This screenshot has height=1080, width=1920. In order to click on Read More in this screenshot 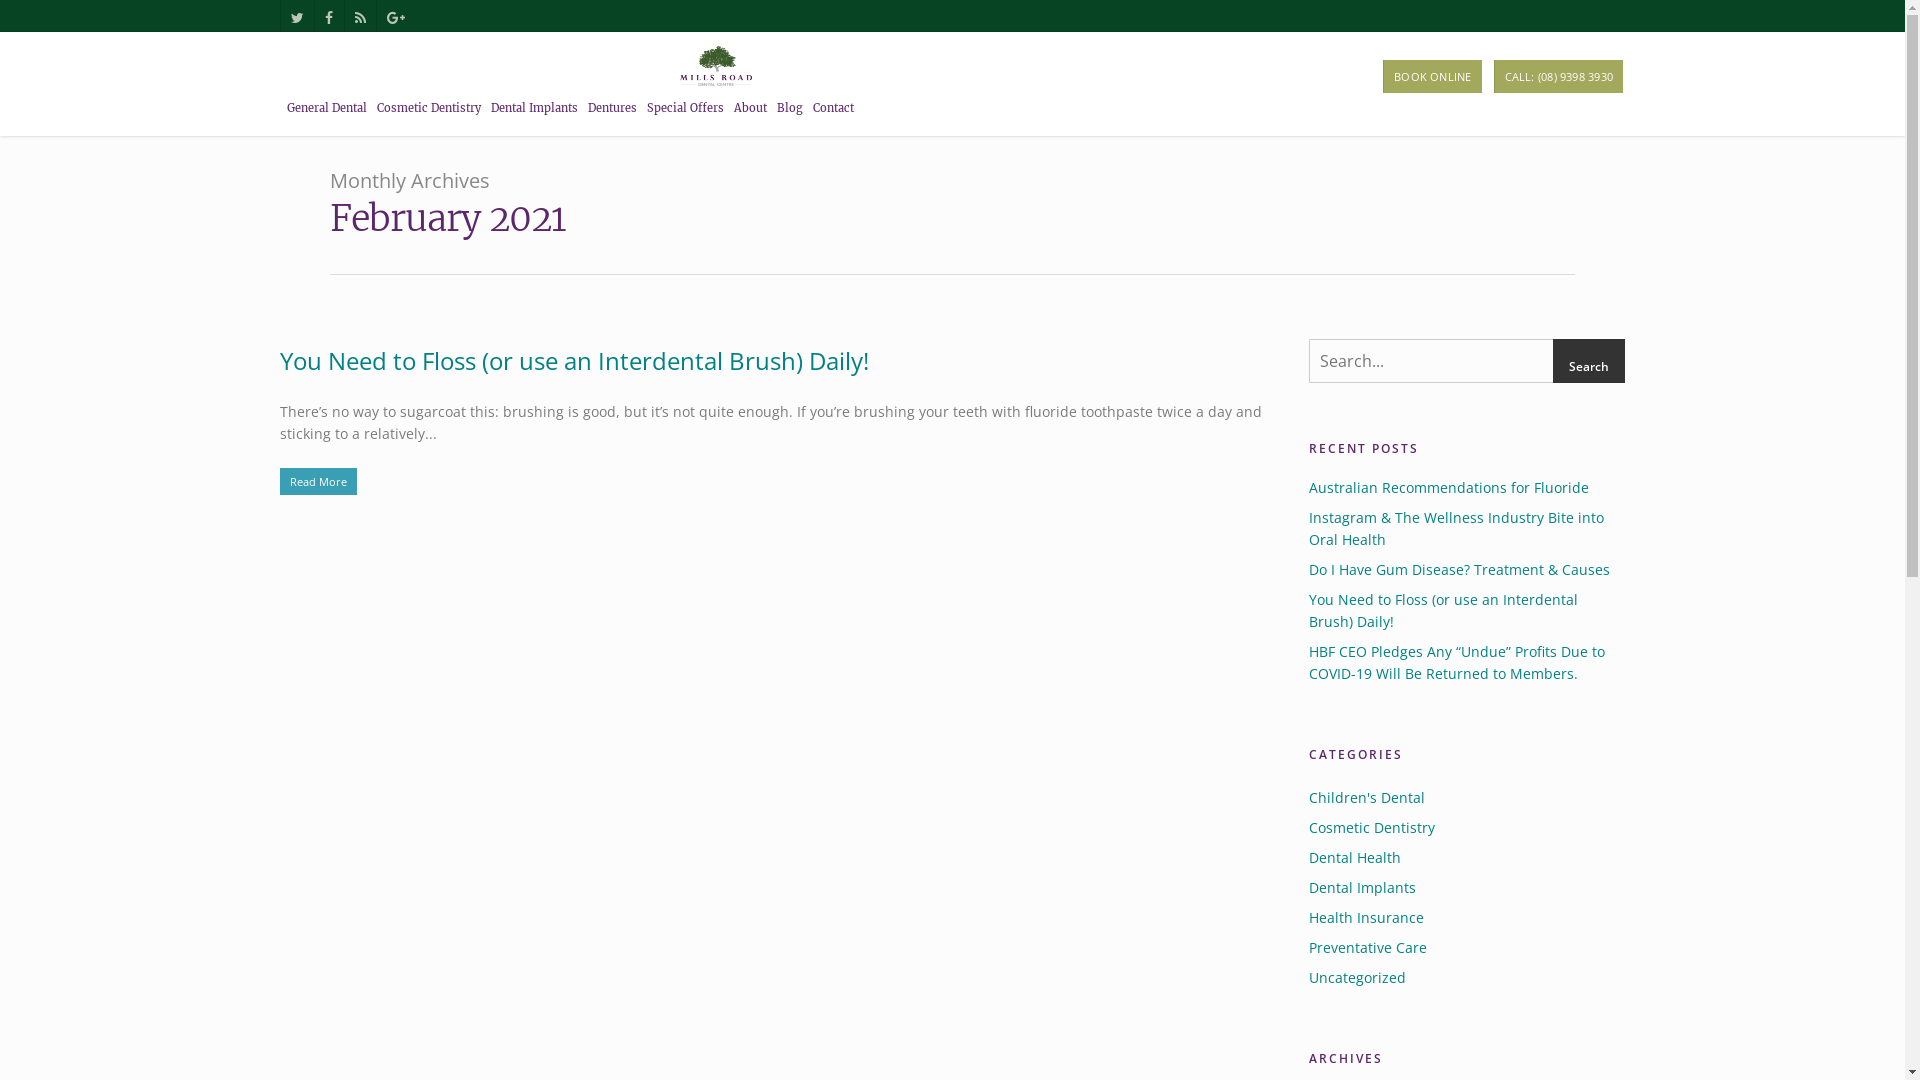, I will do `click(771, 482)`.